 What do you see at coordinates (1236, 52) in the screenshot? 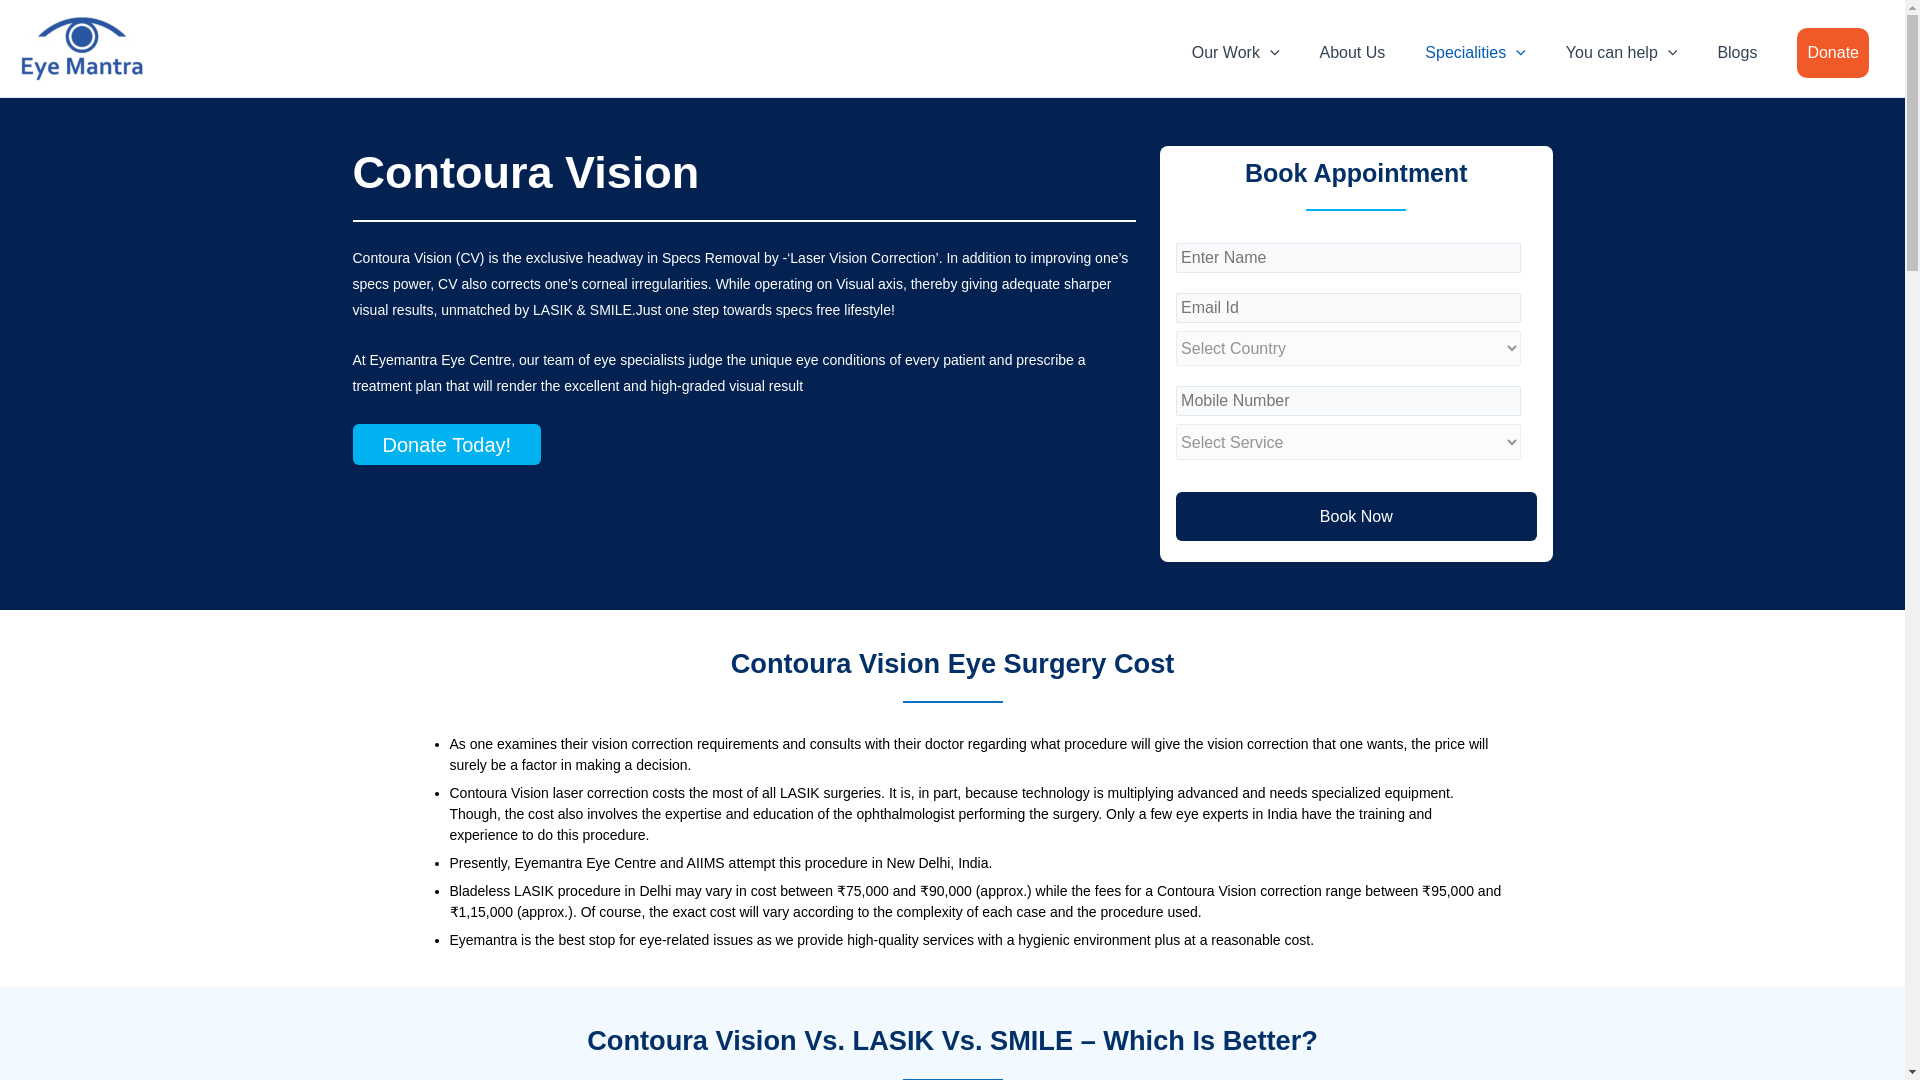
I see `Our Work` at bounding box center [1236, 52].